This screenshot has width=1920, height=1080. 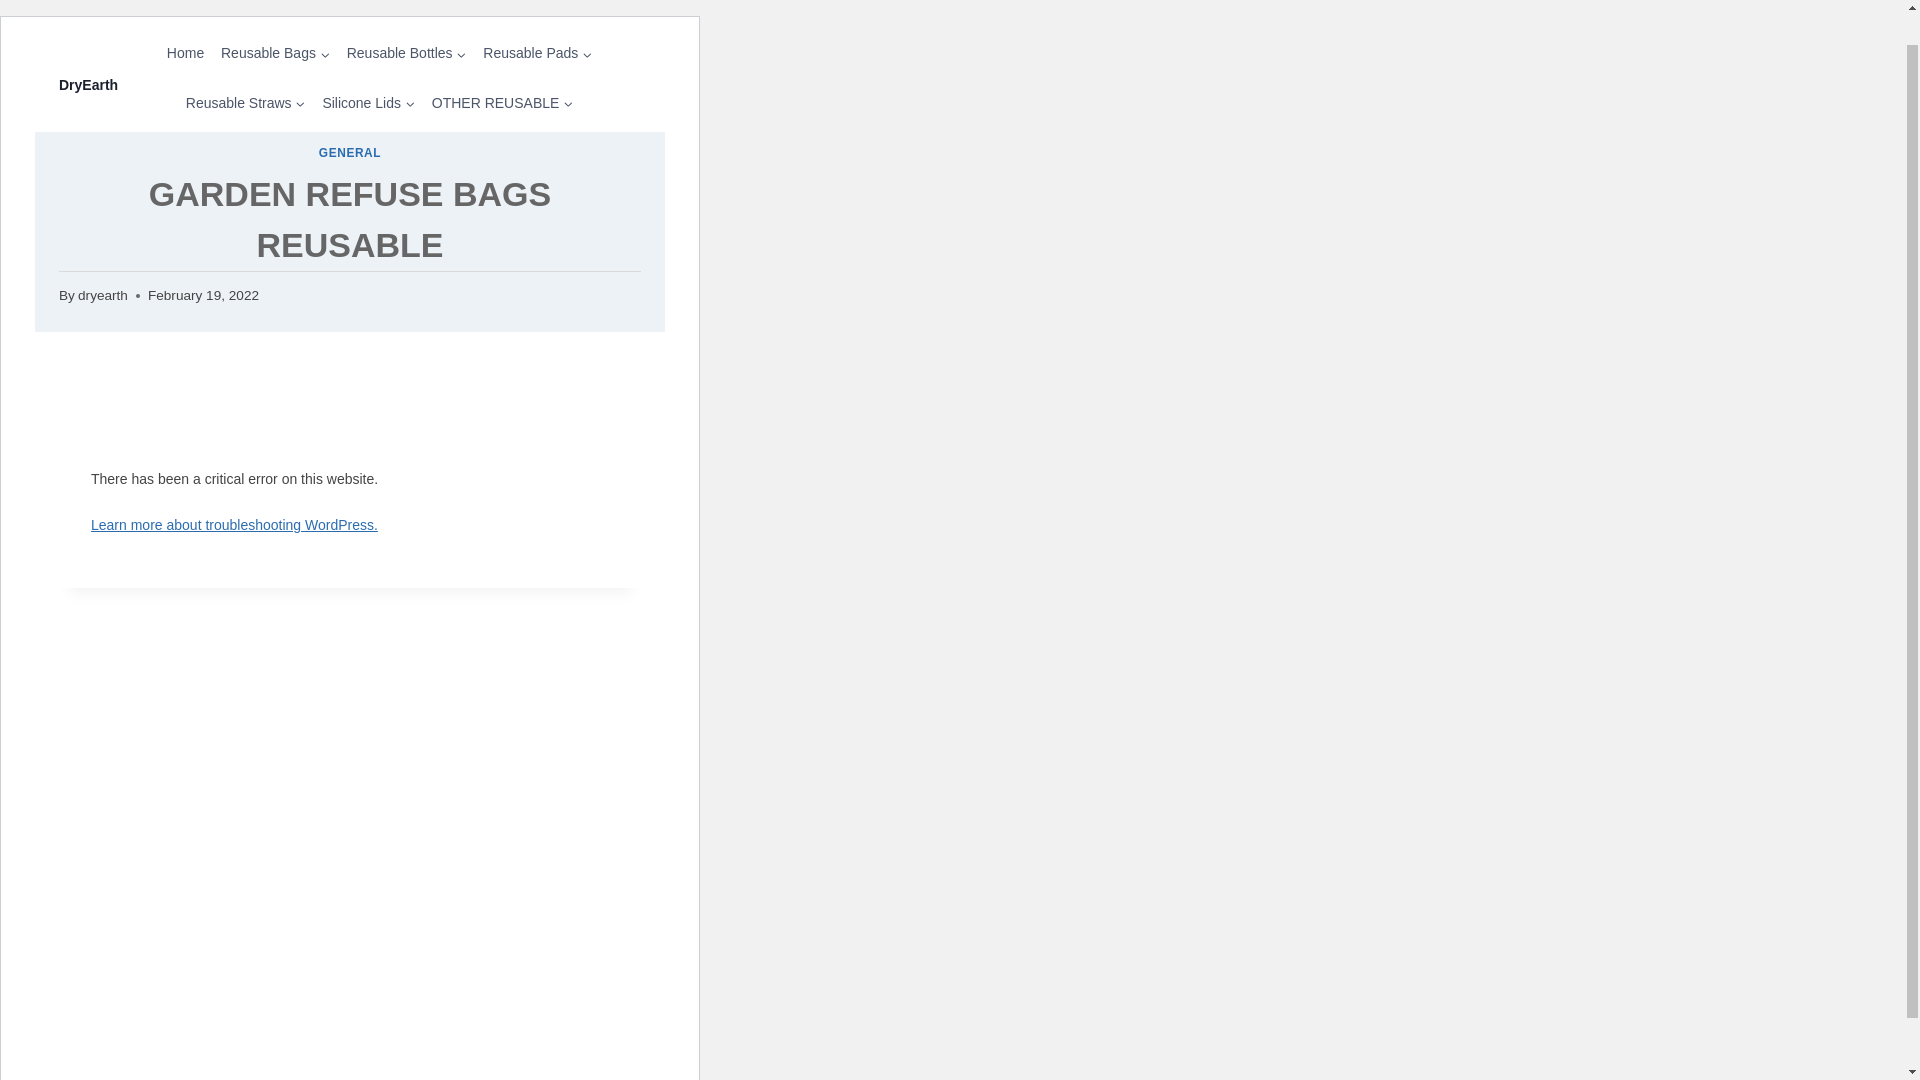 What do you see at coordinates (406, 53) in the screenshot?
I see `Reusable Bottles` at bounding box center [406, 53].